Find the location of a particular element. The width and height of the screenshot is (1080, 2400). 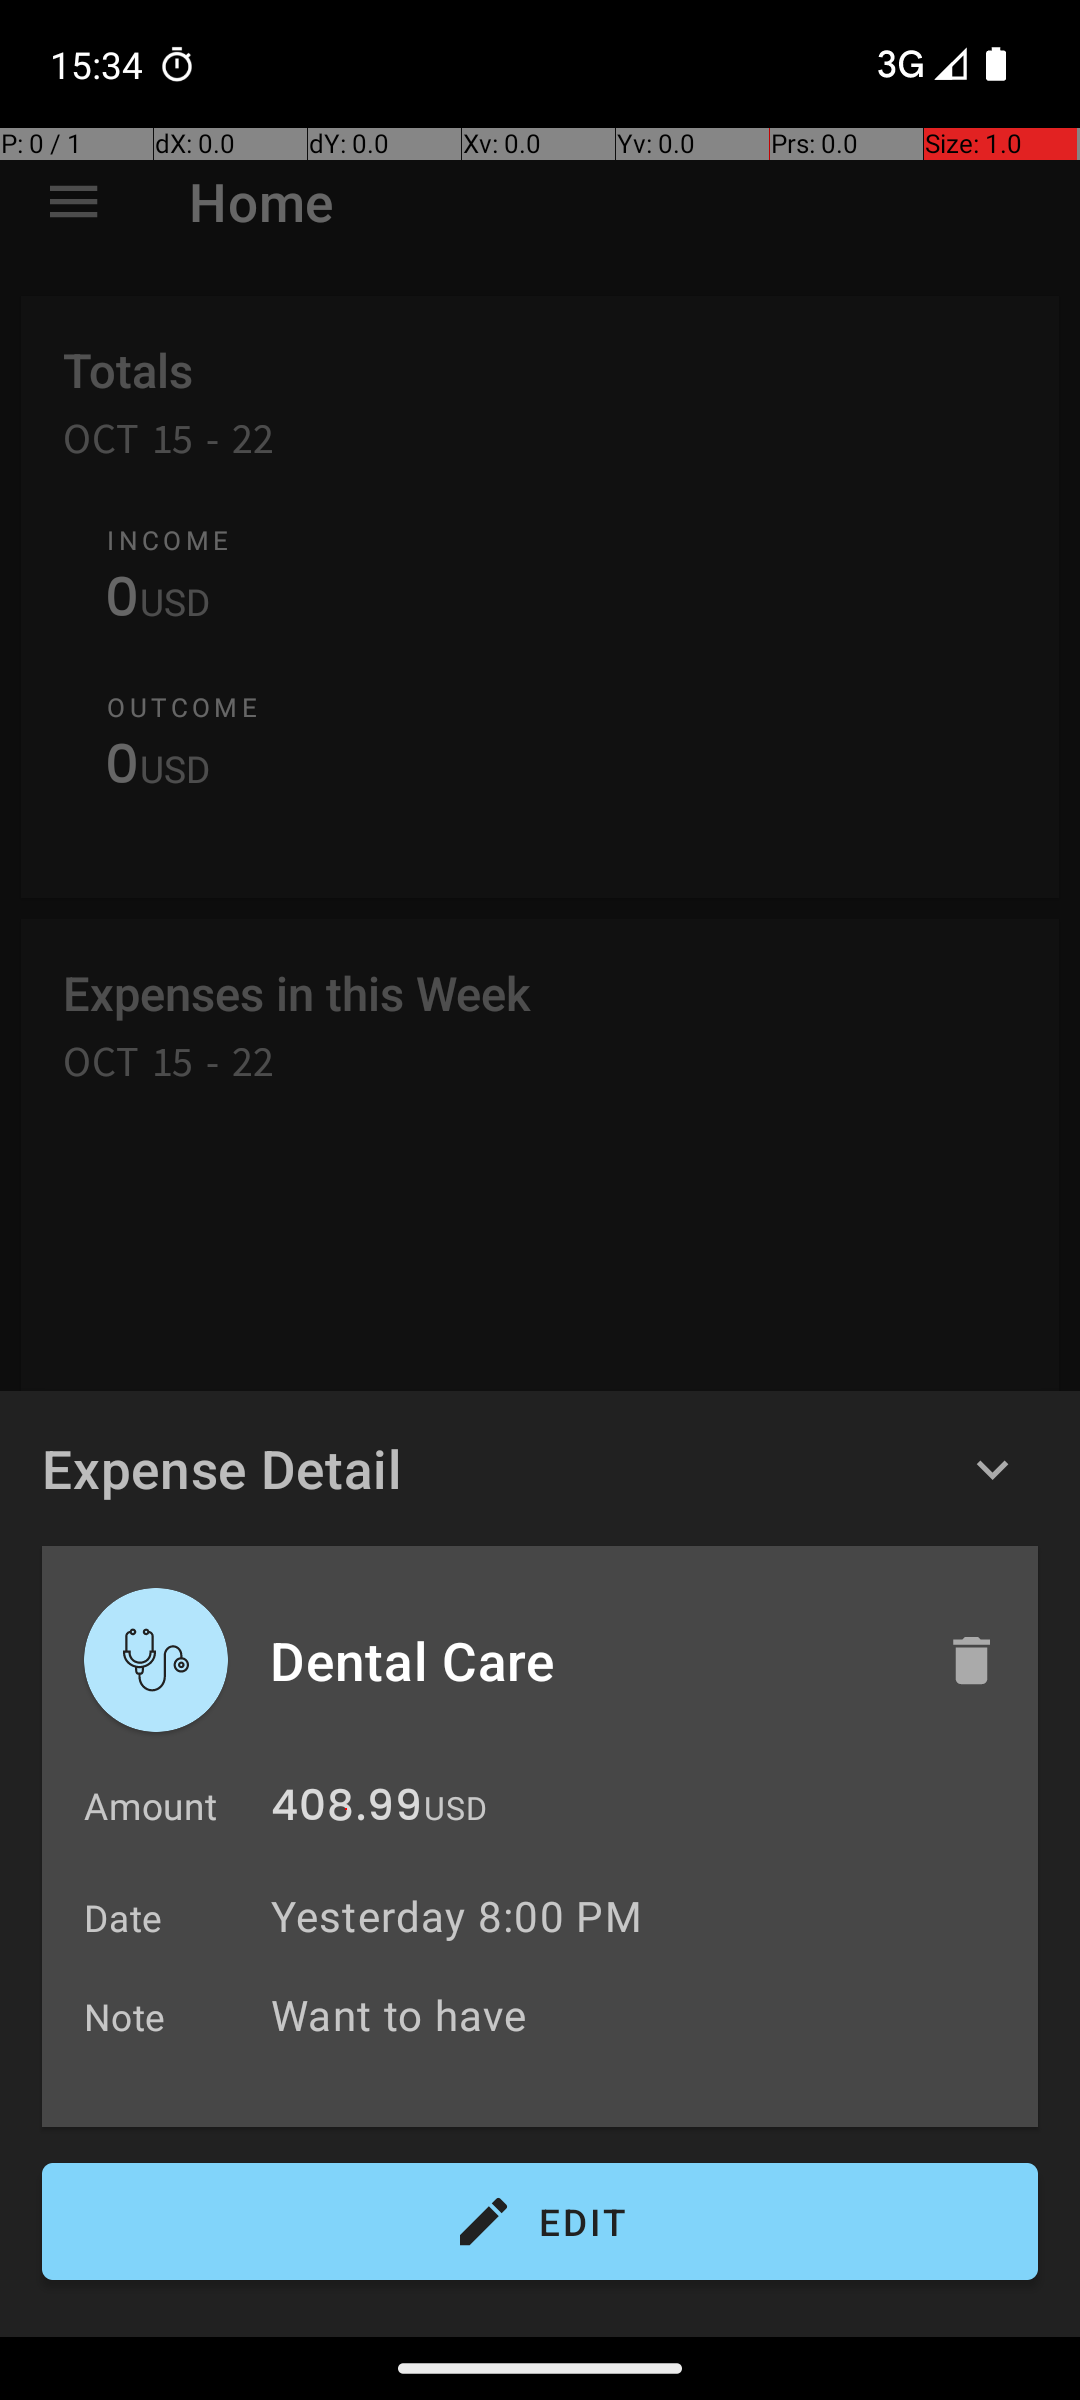

Yesterday 8:00 PM is located at coordinates (456, 1916).